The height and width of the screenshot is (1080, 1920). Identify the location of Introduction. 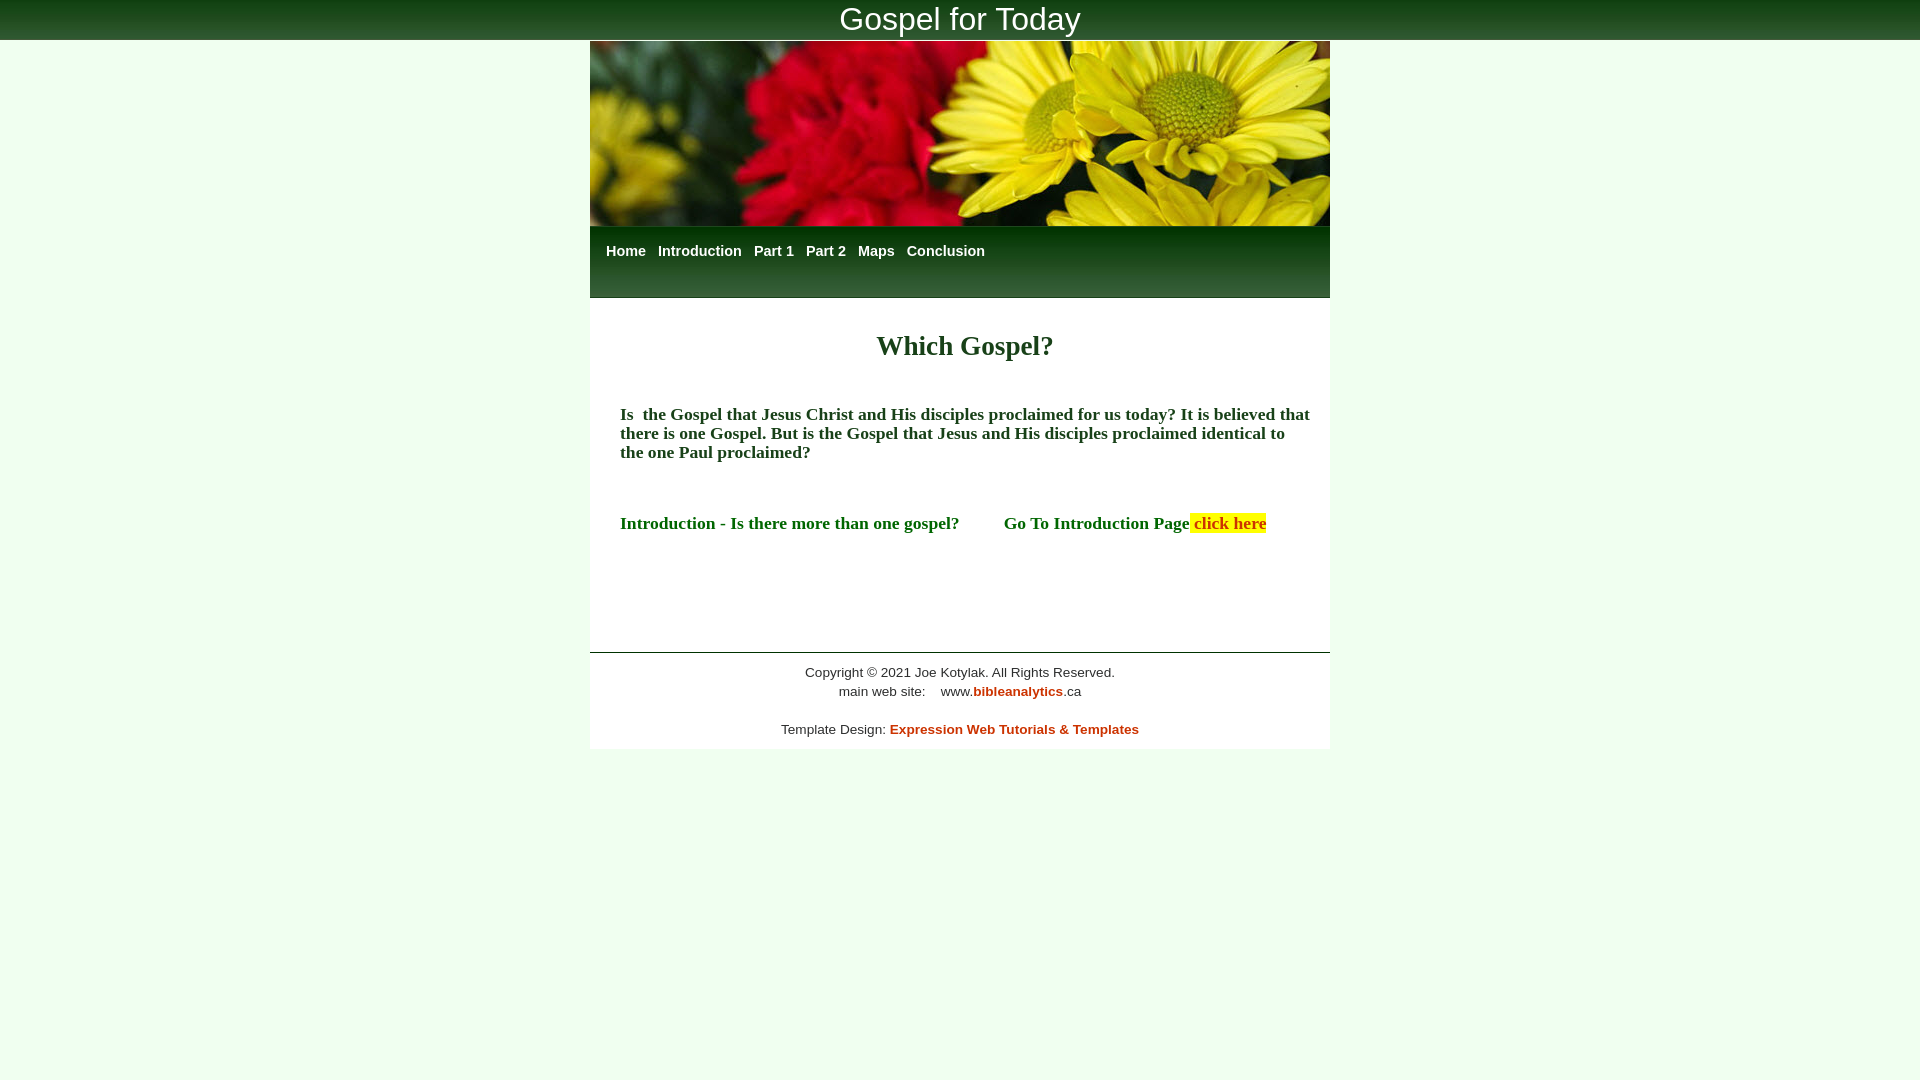
(700, 252).